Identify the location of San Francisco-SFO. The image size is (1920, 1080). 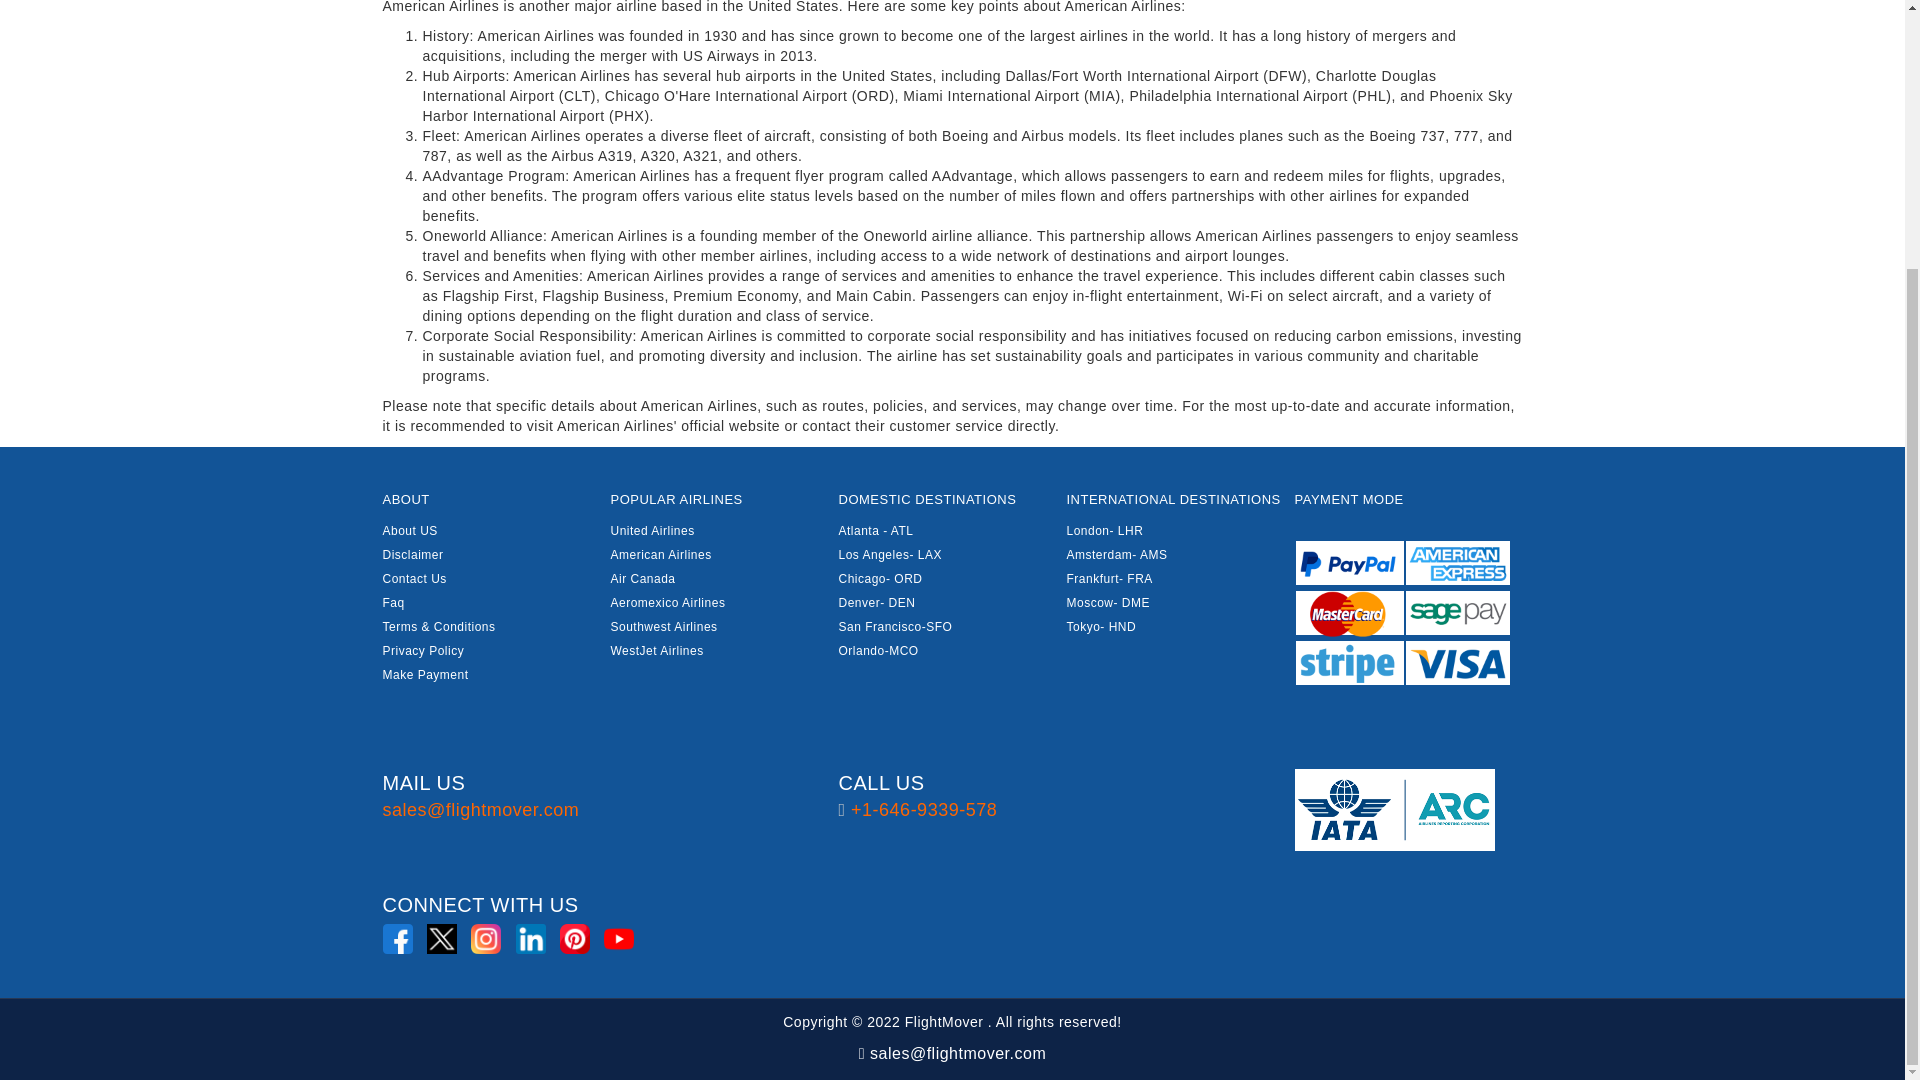
(894, 626).